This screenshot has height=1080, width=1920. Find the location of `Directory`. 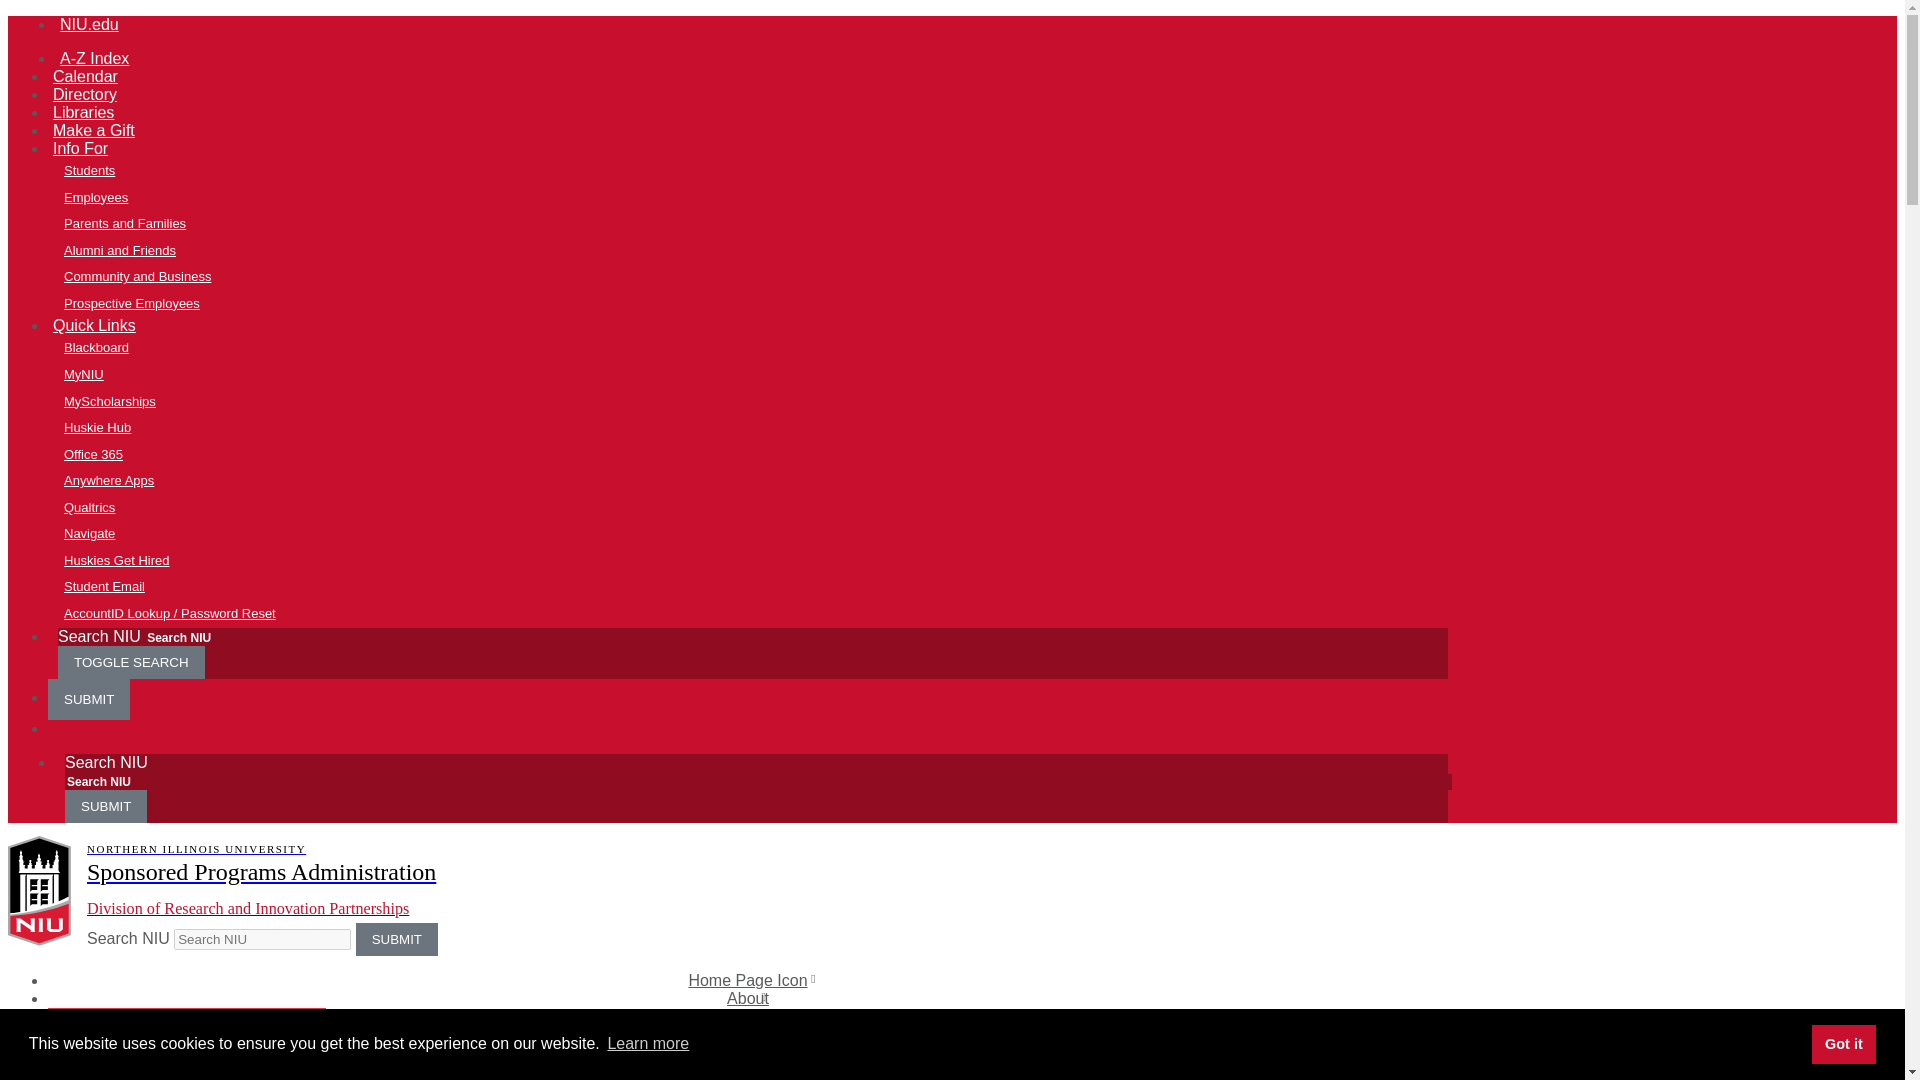

Directory is located at coordinates (85, 94).